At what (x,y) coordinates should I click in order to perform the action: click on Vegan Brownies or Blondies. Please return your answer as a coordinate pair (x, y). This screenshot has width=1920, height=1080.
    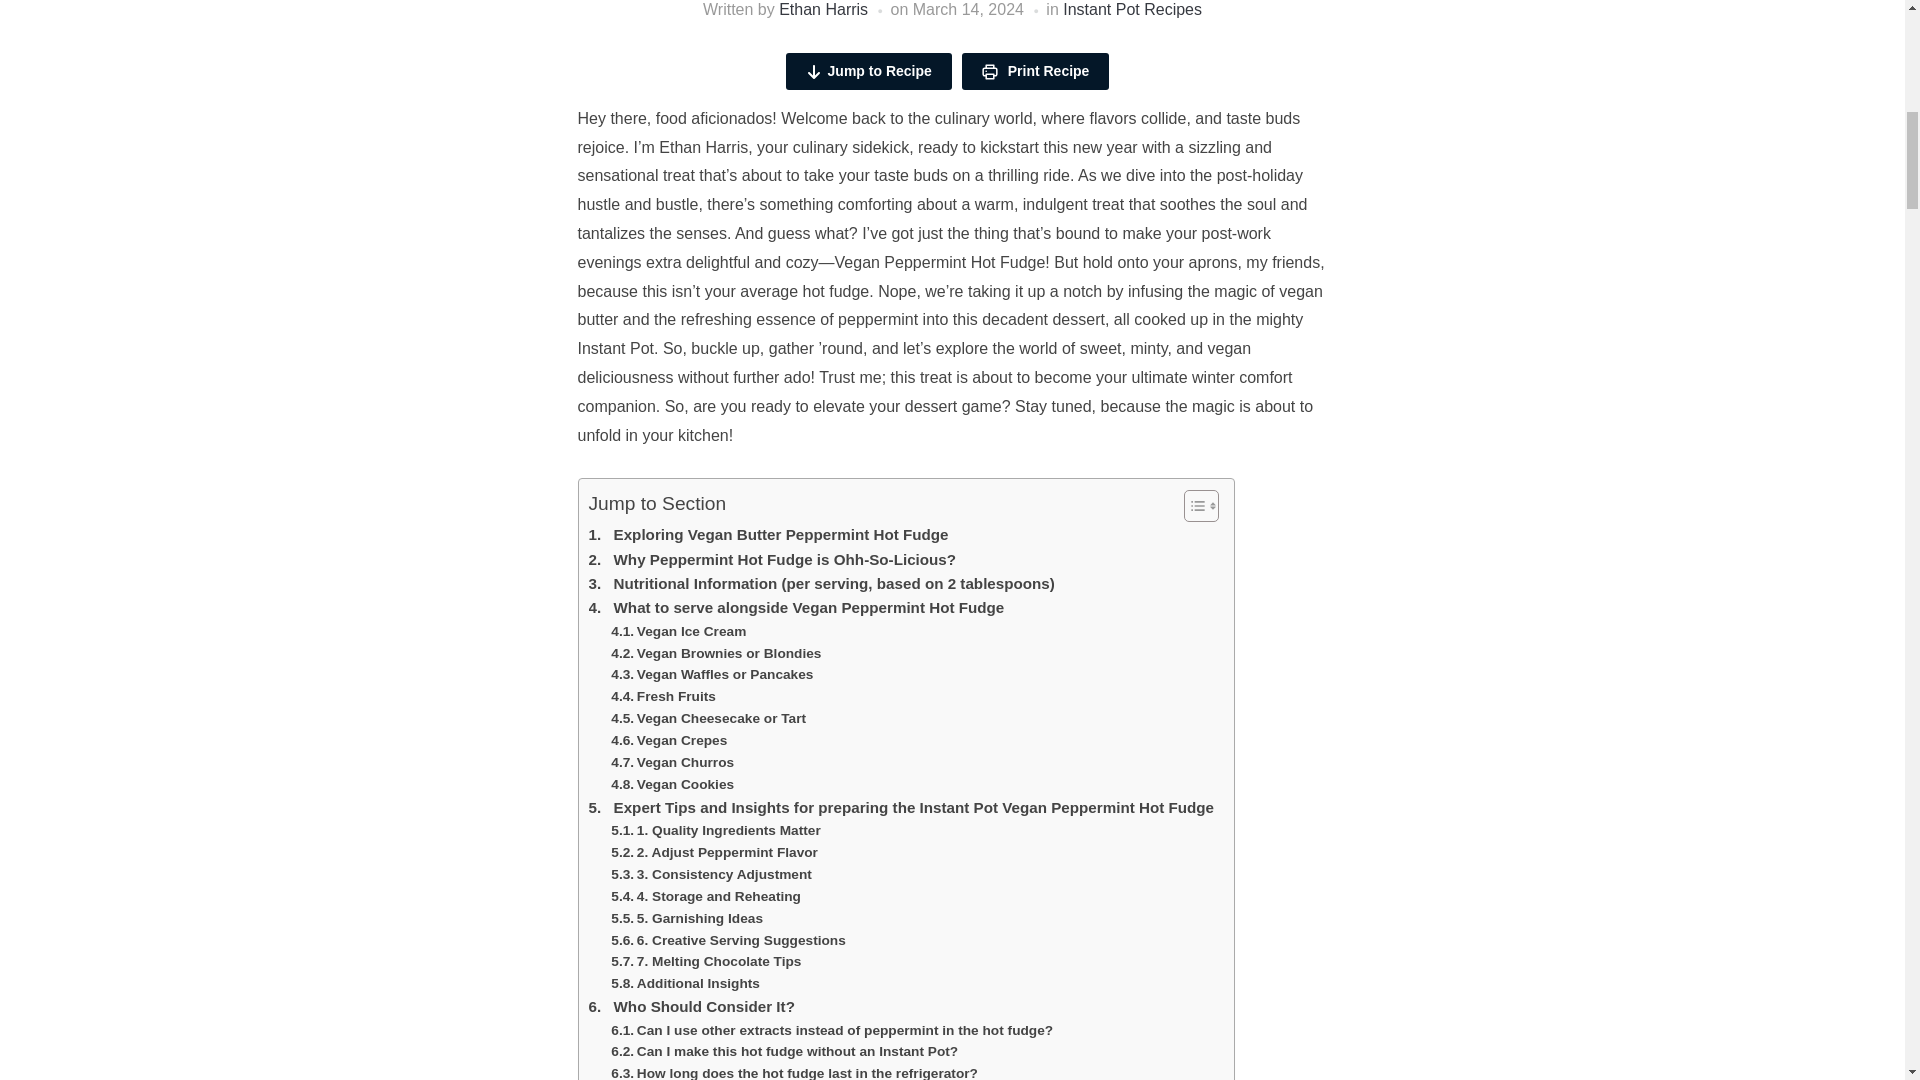
    Looking at the image, I should click on (716, 654).